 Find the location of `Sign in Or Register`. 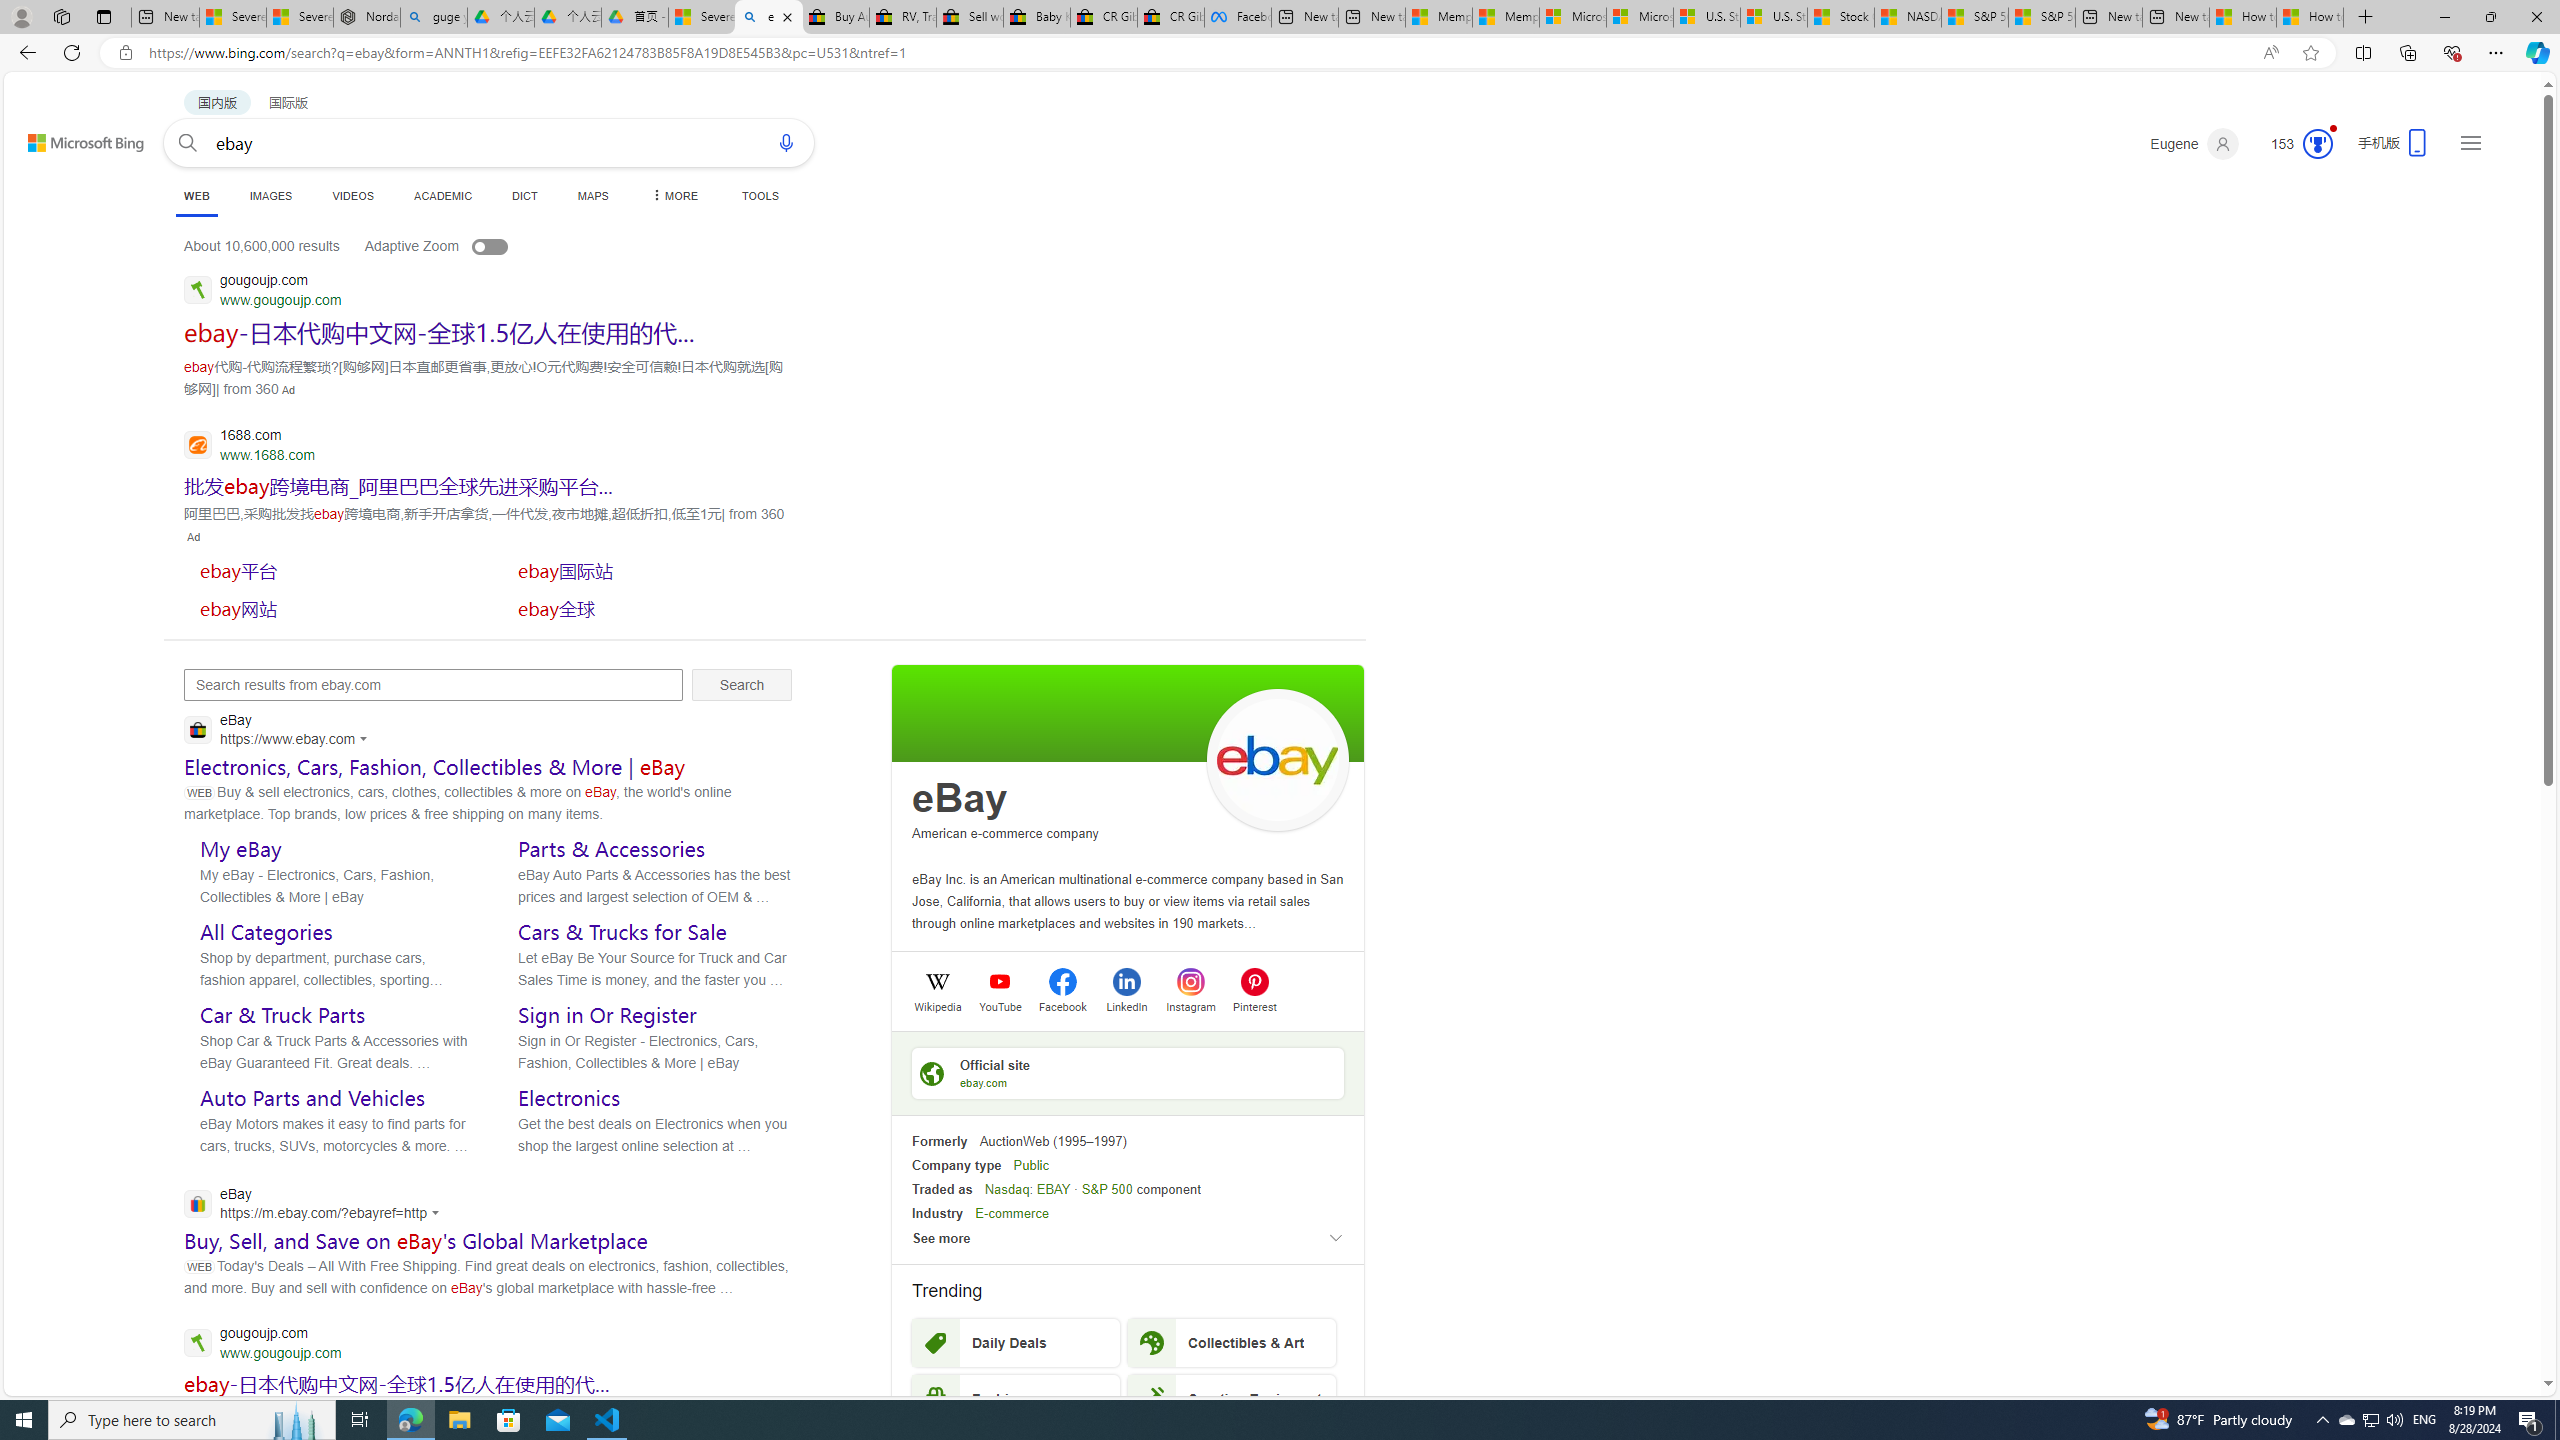

Sign in Or Register is located at coordinates (606, 1015).